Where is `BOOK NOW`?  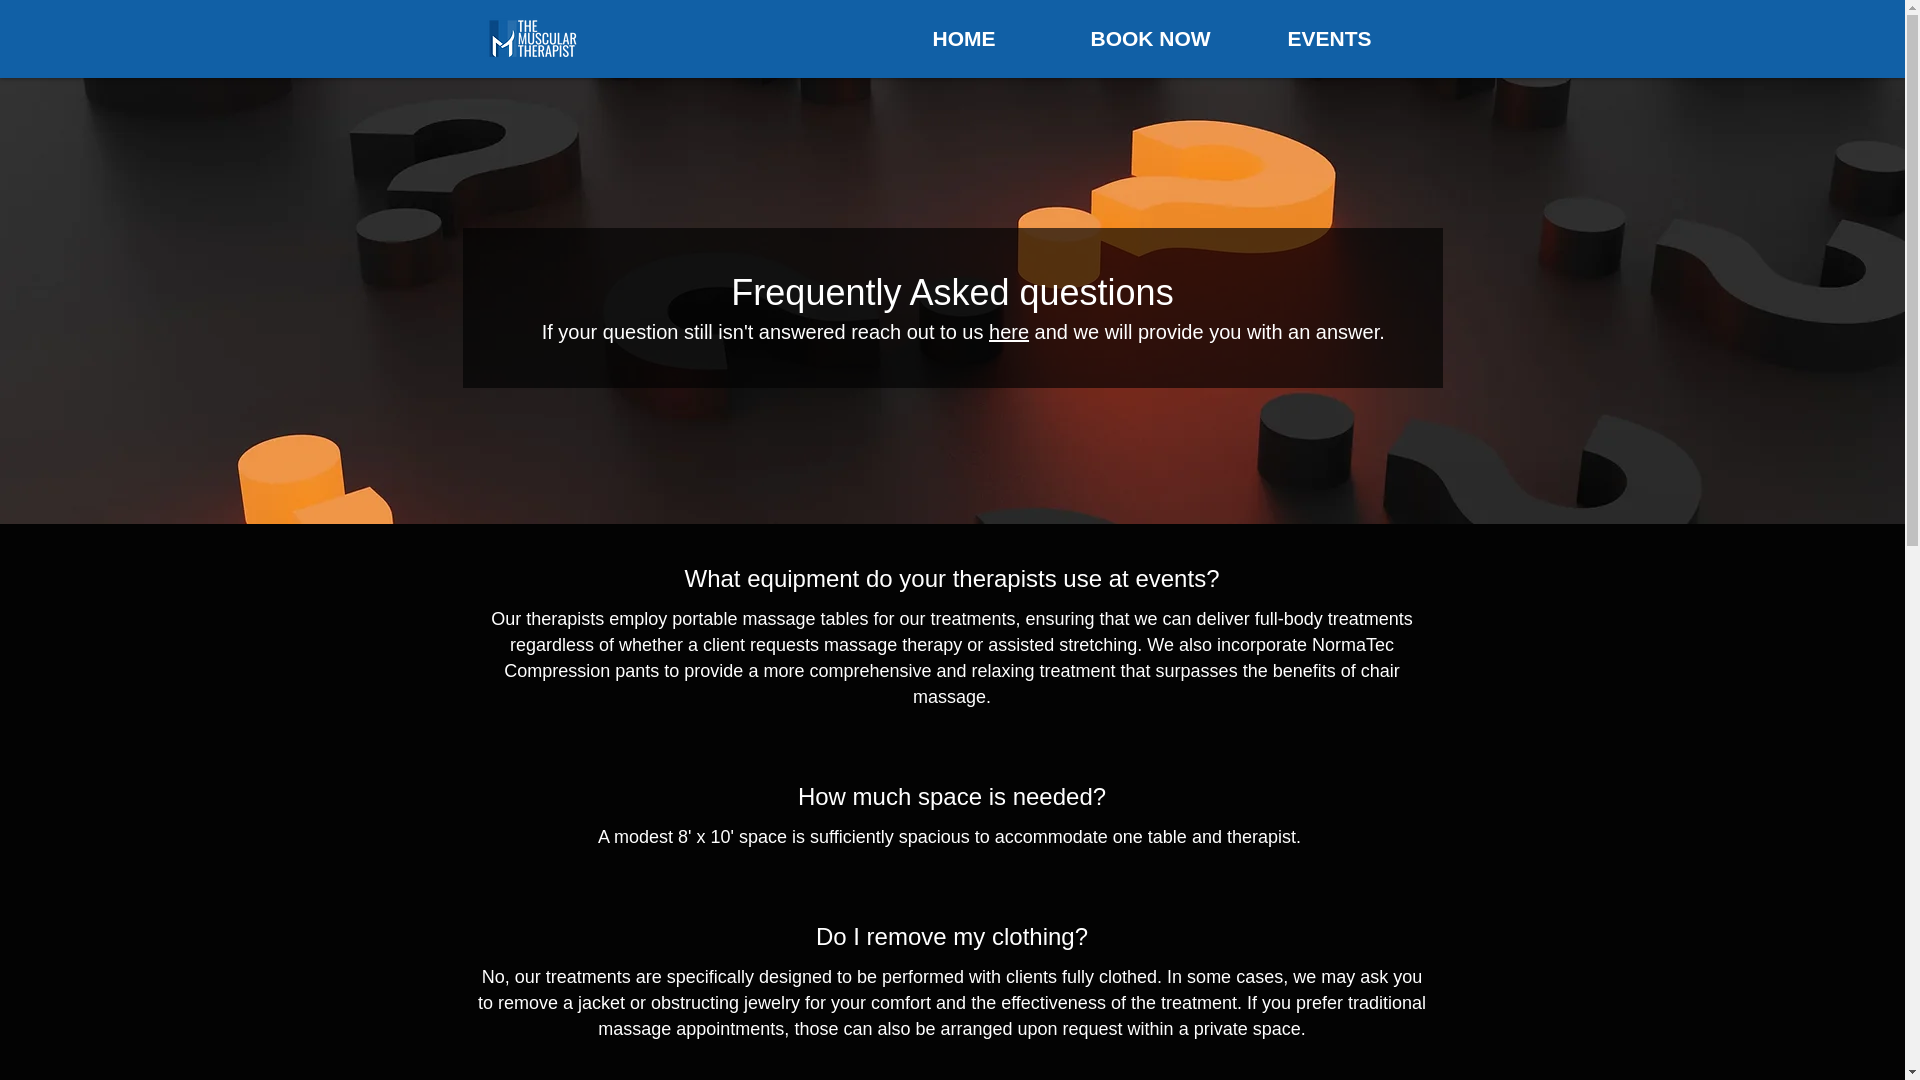
BOOK NOW is located at coordinates (1174, 38).